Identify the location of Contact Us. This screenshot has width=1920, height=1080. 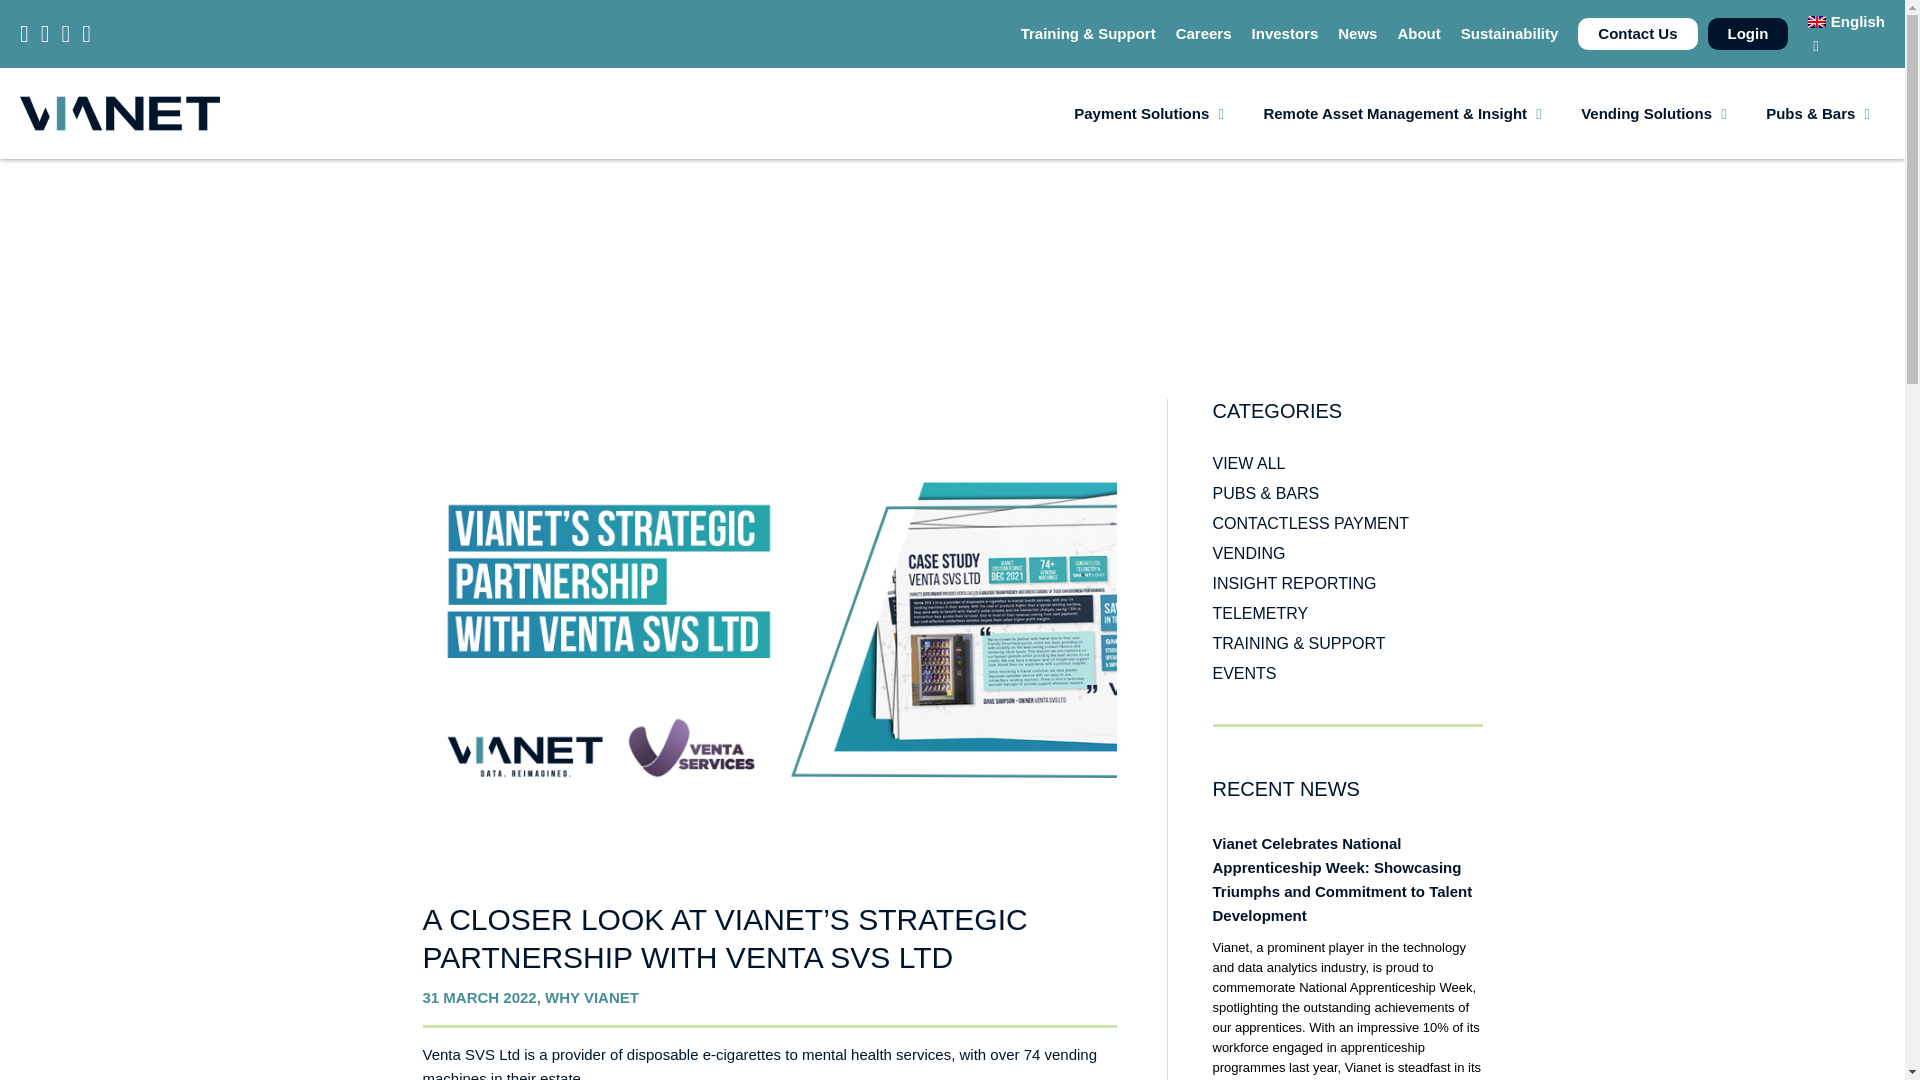
(1636, 33).